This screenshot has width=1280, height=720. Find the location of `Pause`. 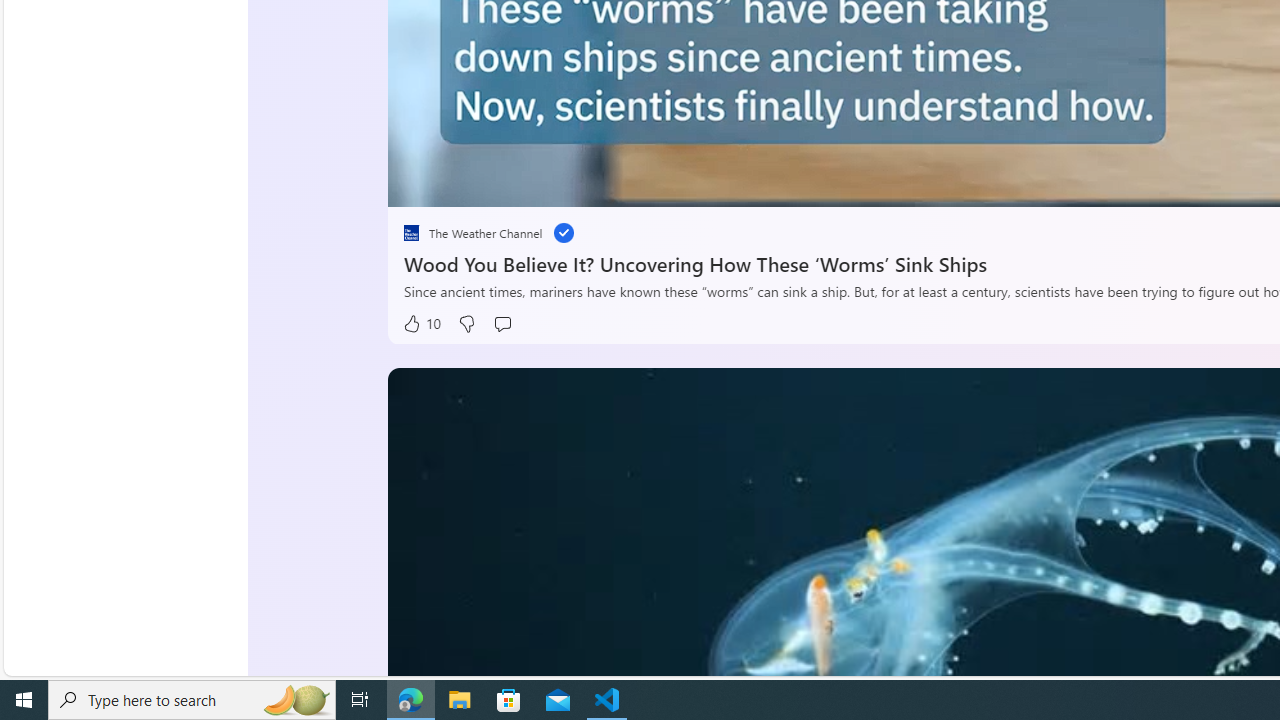

Pause is located at coordinates (418, 185).